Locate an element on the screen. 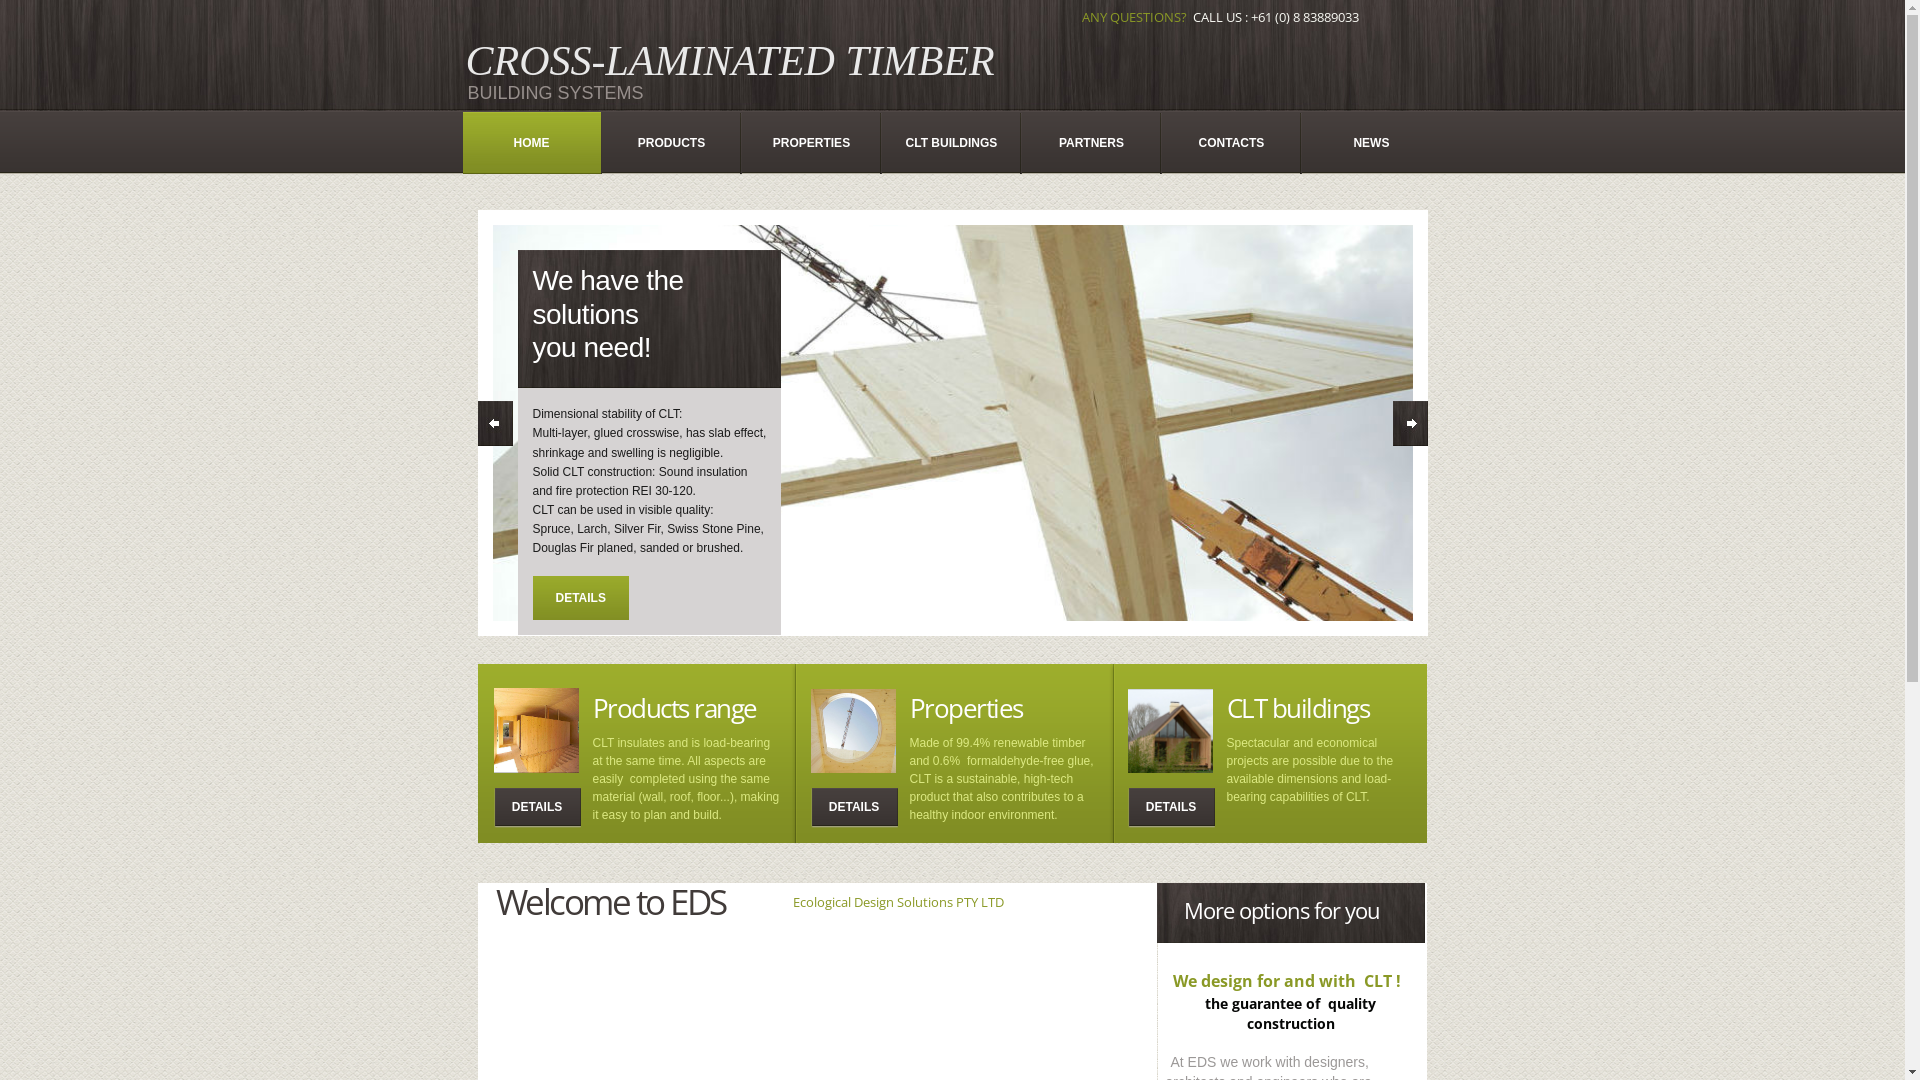 The width and height of the screenshot is (1920, 1080). CLT BUILDINGS is located at coordinates (951, 143).